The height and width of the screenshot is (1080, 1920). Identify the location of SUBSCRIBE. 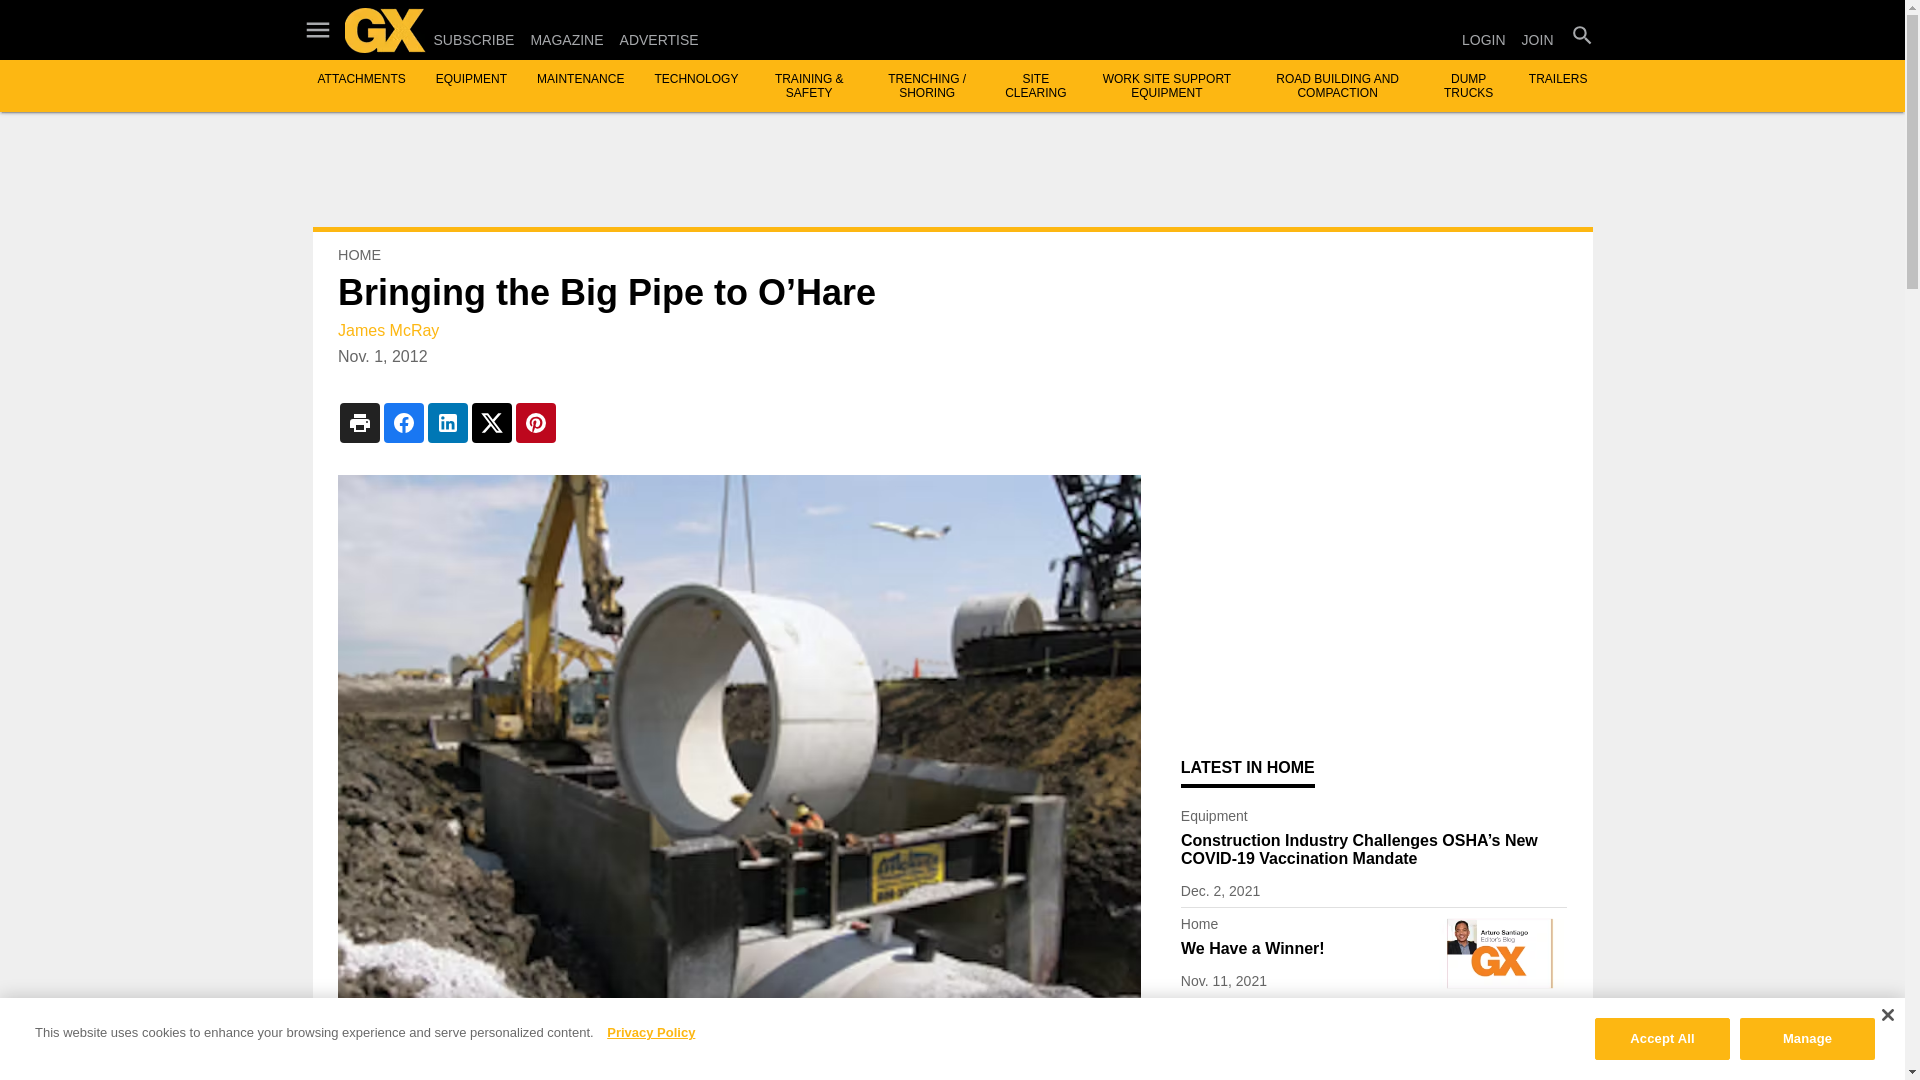
(474, 40).